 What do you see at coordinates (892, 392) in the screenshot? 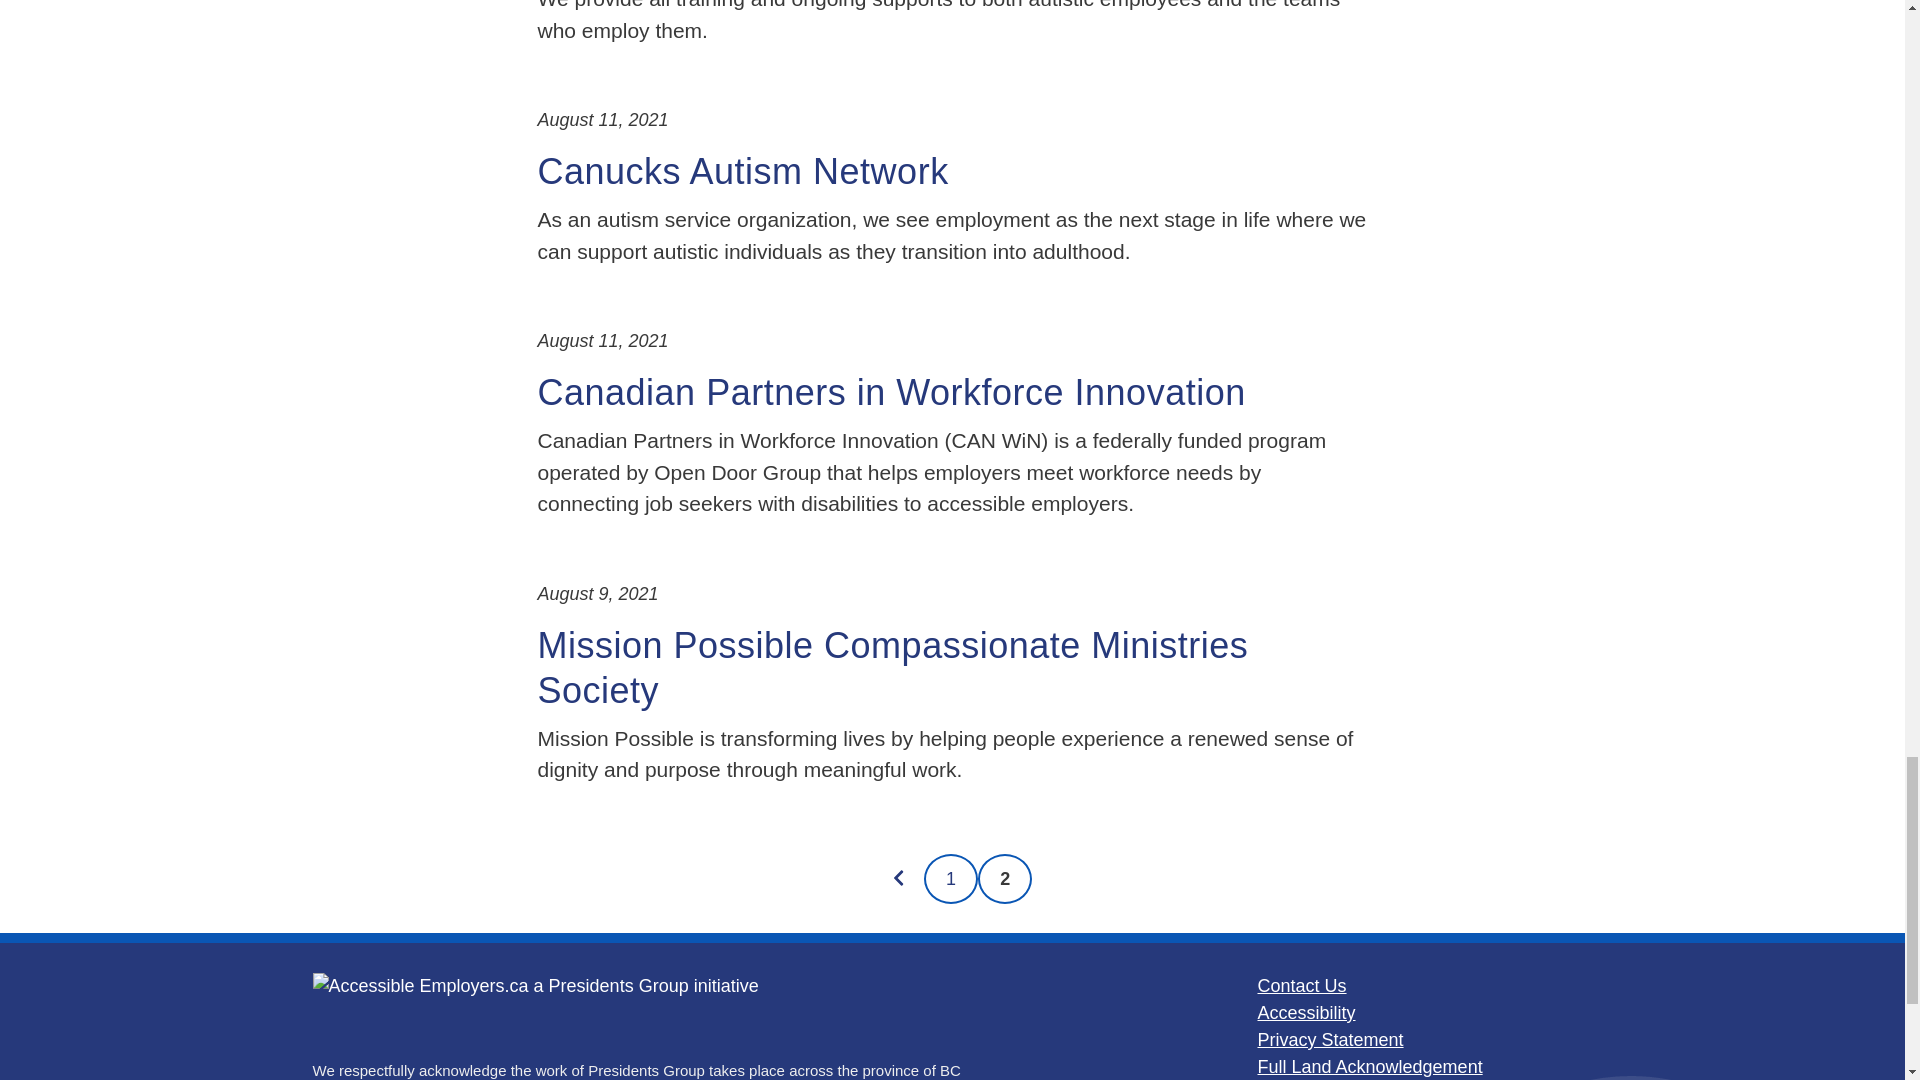
I see `Canadian Partners in Workforce Innovation` at bounding box center [892, 392].